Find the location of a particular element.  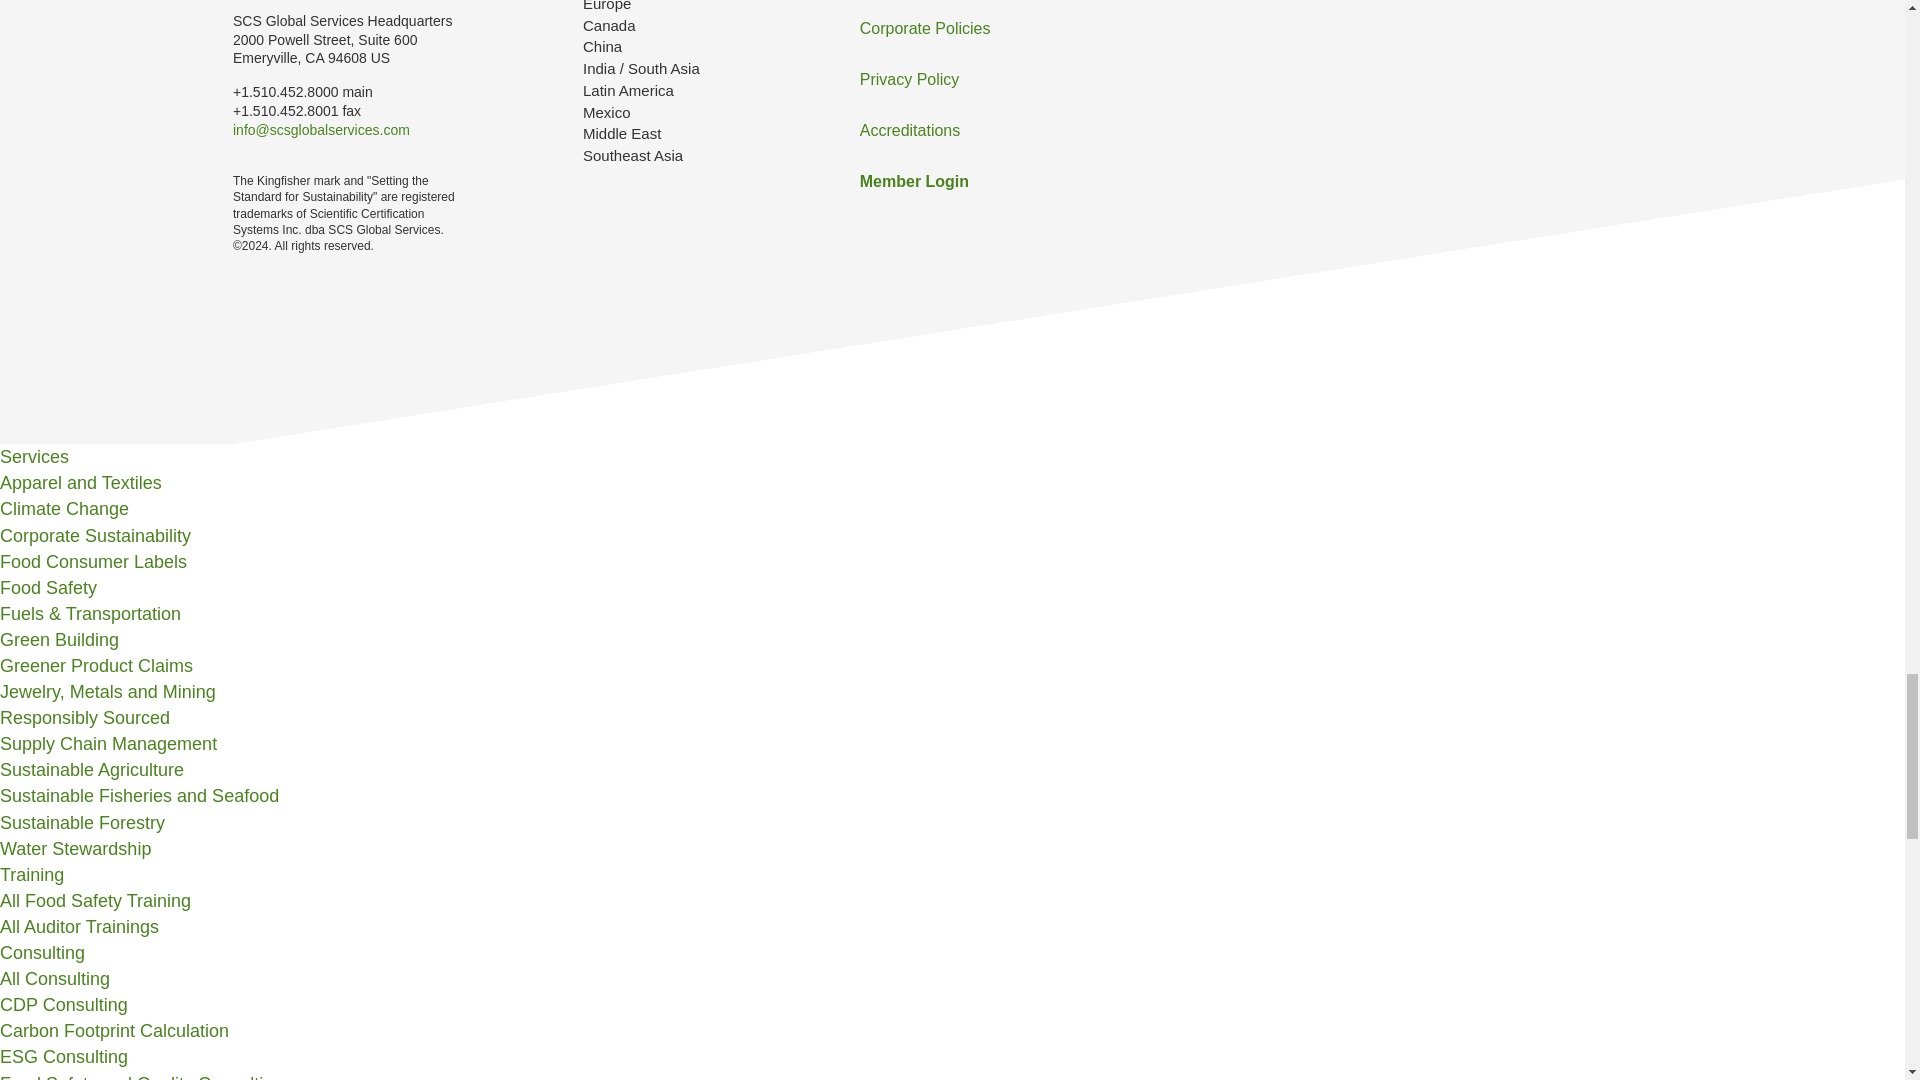

SCS Global Services on Facebook is located at coordinates (1446, 42).